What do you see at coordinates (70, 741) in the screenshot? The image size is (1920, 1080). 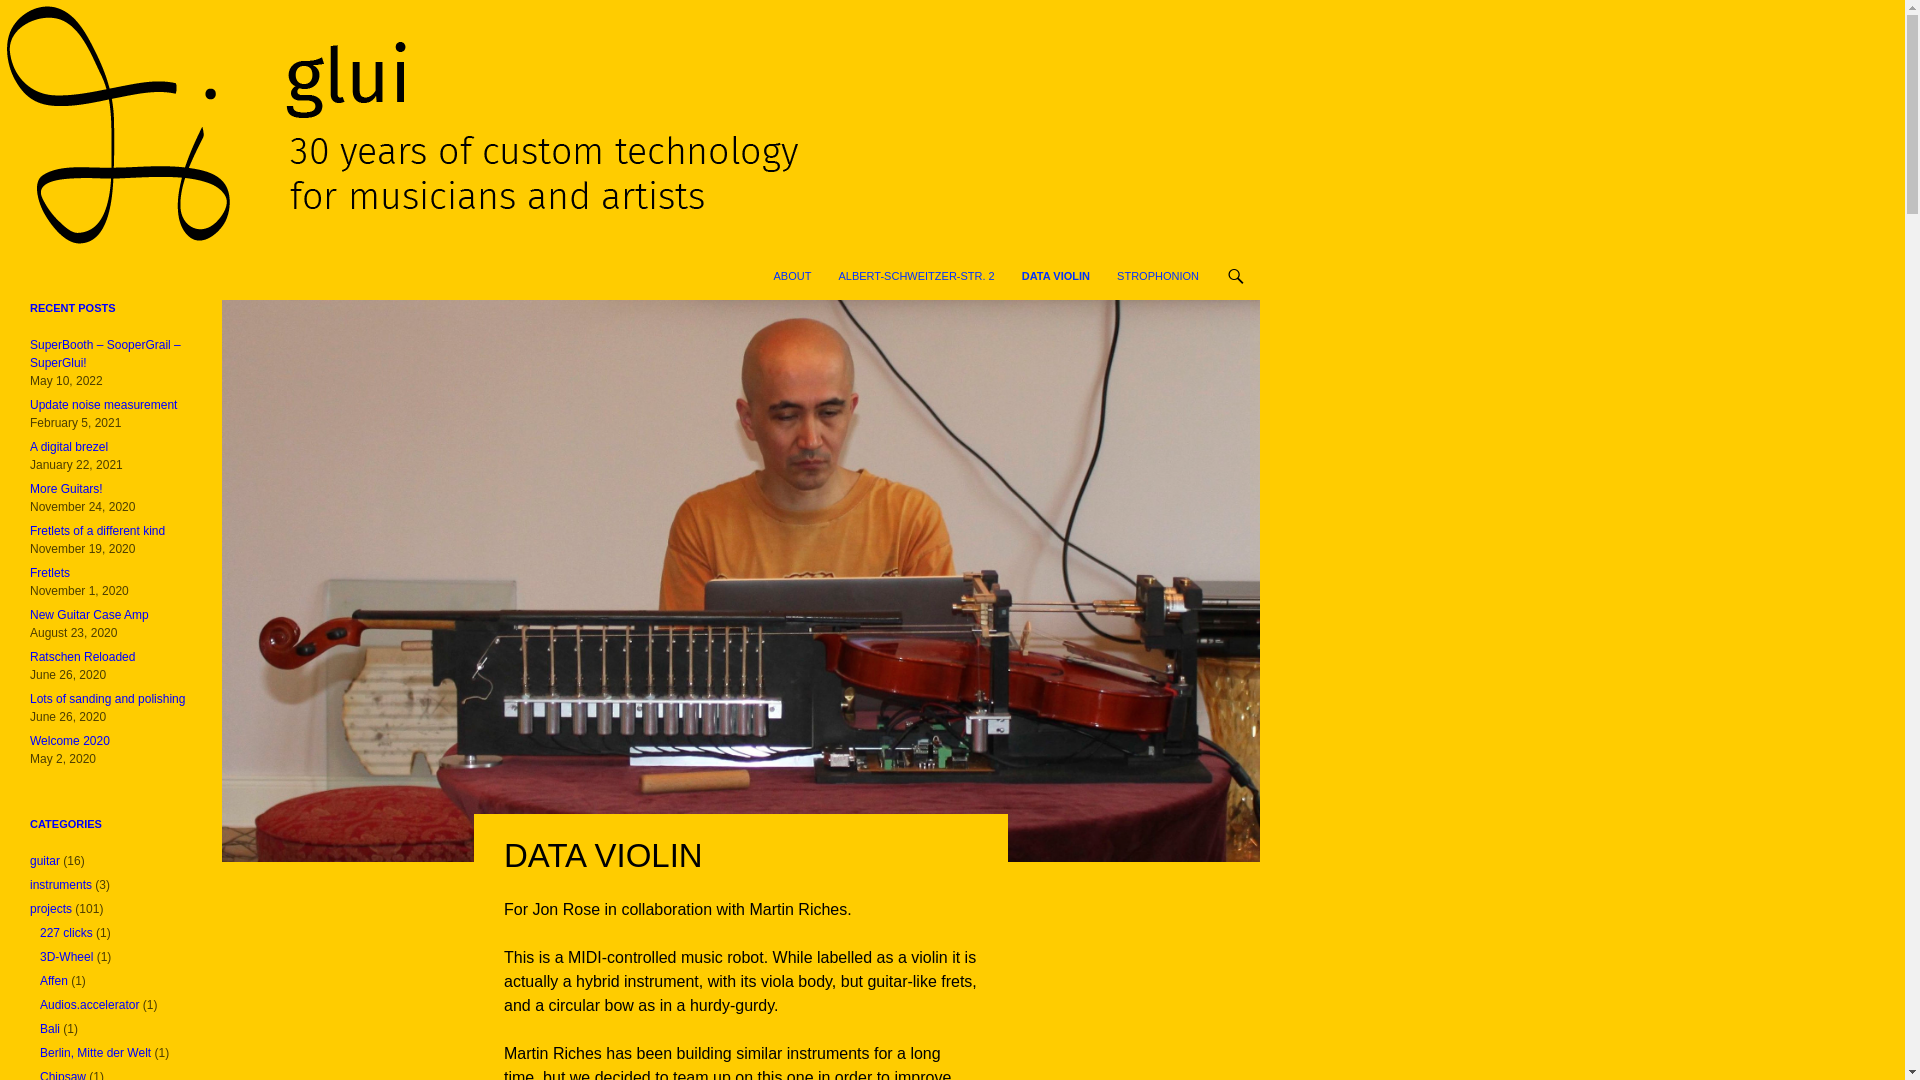 I see `Welcome 2020` at bounding box center [70, 741].